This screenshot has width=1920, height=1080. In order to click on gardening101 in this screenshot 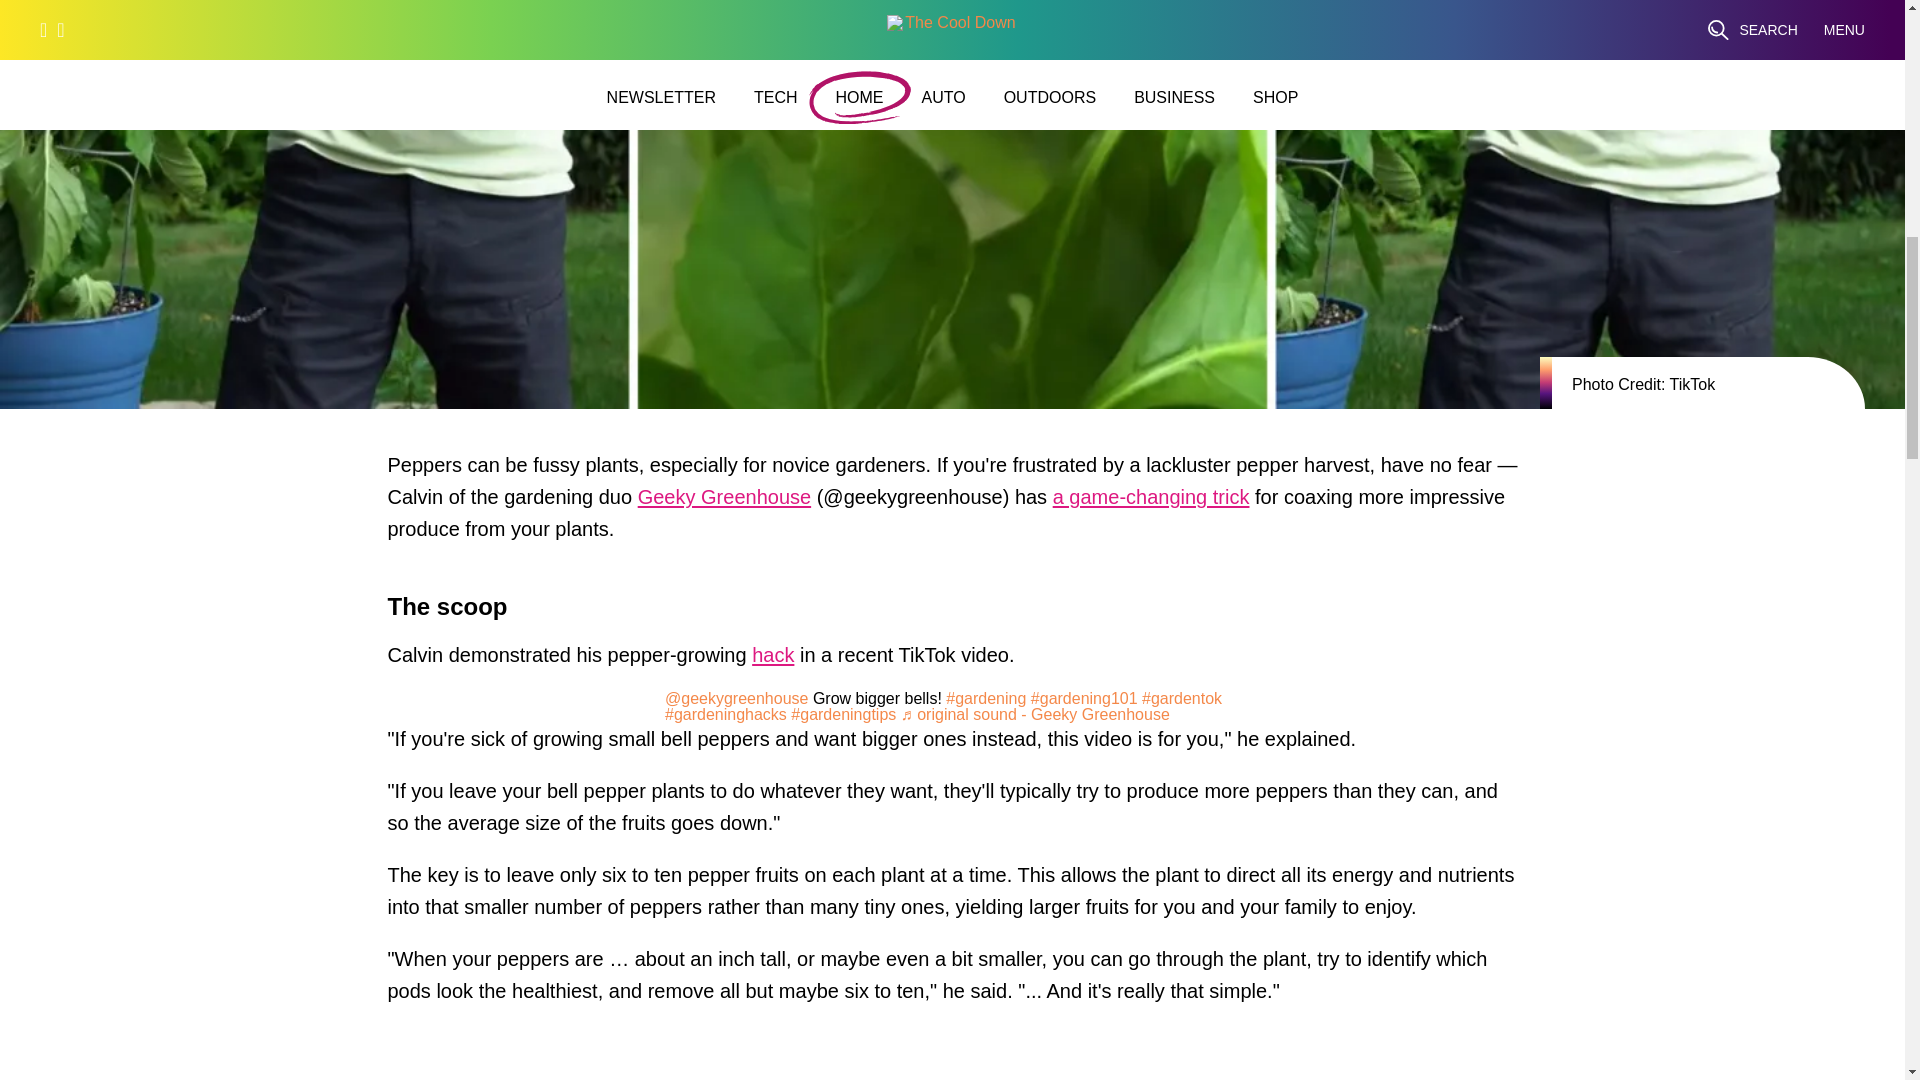, I will do `click(1084, 698)`.